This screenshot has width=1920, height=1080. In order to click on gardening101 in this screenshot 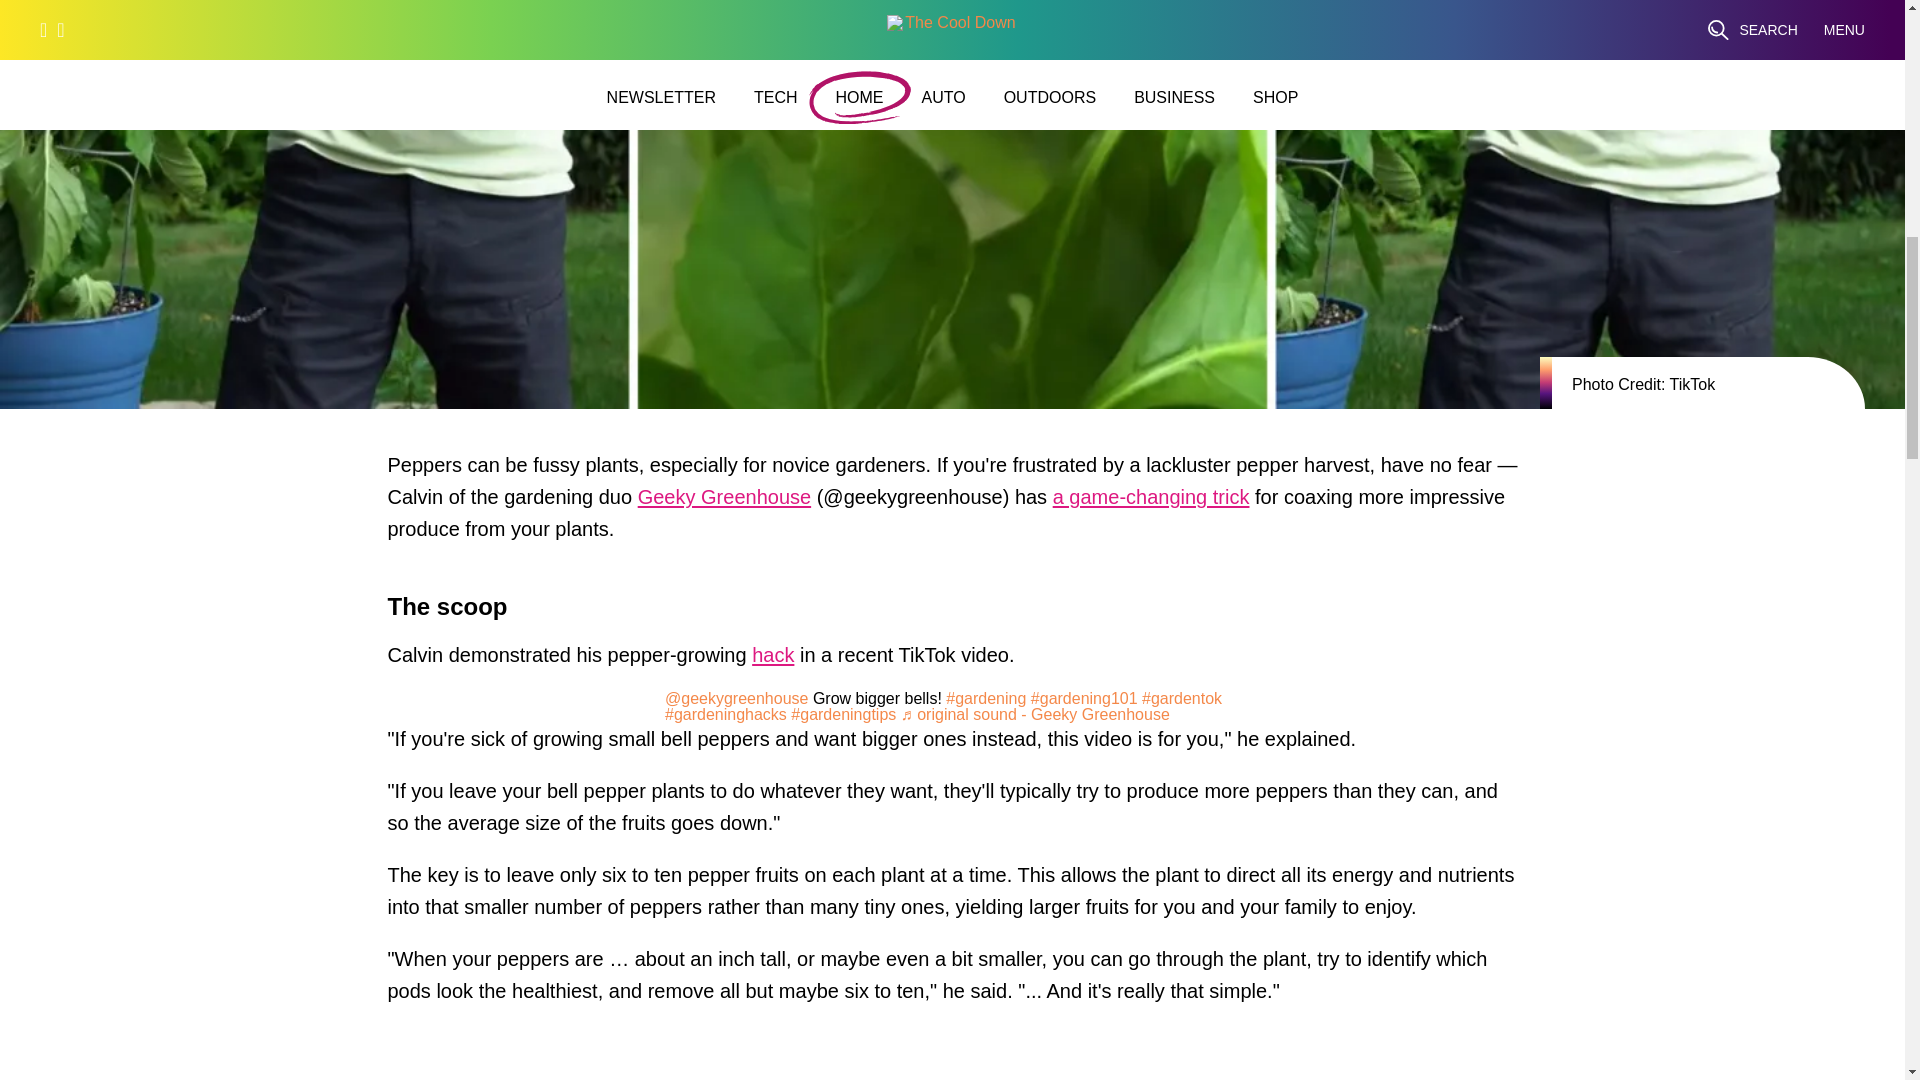, I will do `click(1084, 698)`.